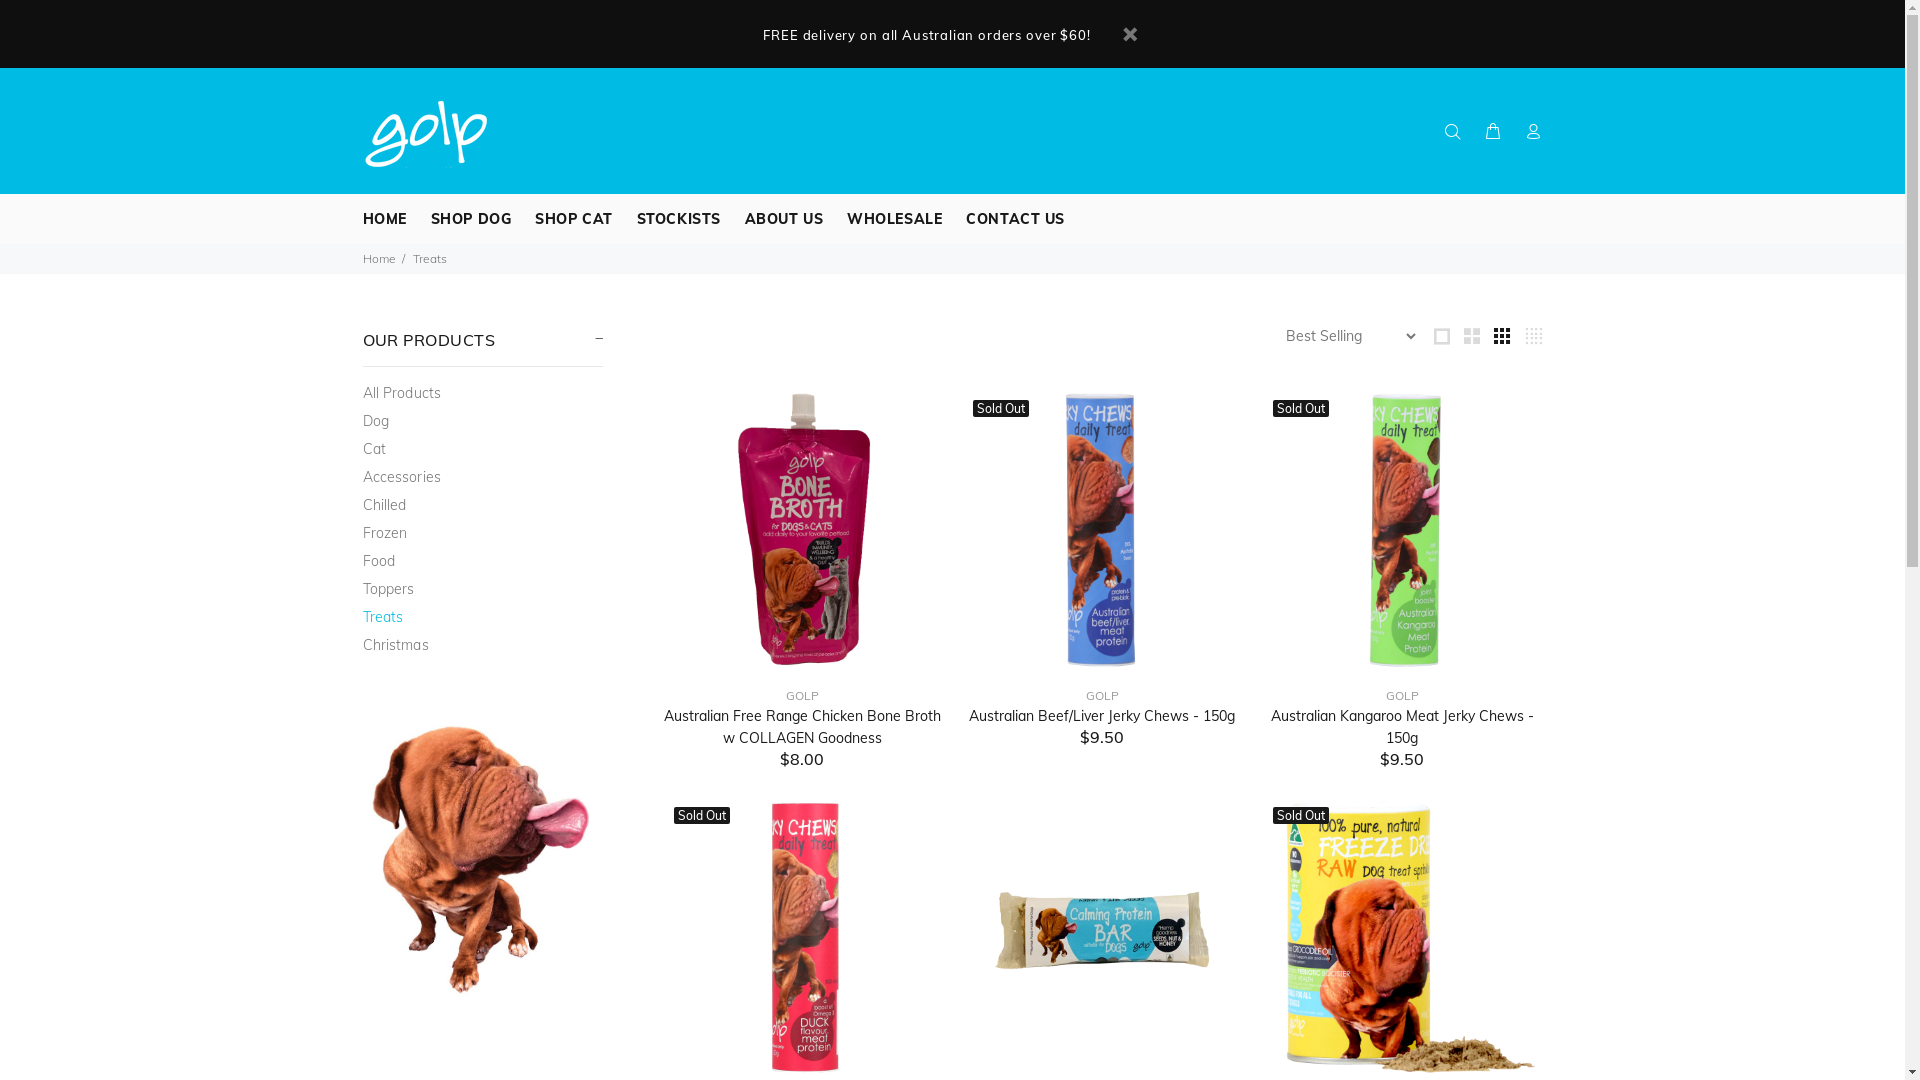 This screenshot has width=1920, height=1080. What do you see at coordinates (482, 617) in the screenshot?
I see `Treats` at bounding box center [482, 617].